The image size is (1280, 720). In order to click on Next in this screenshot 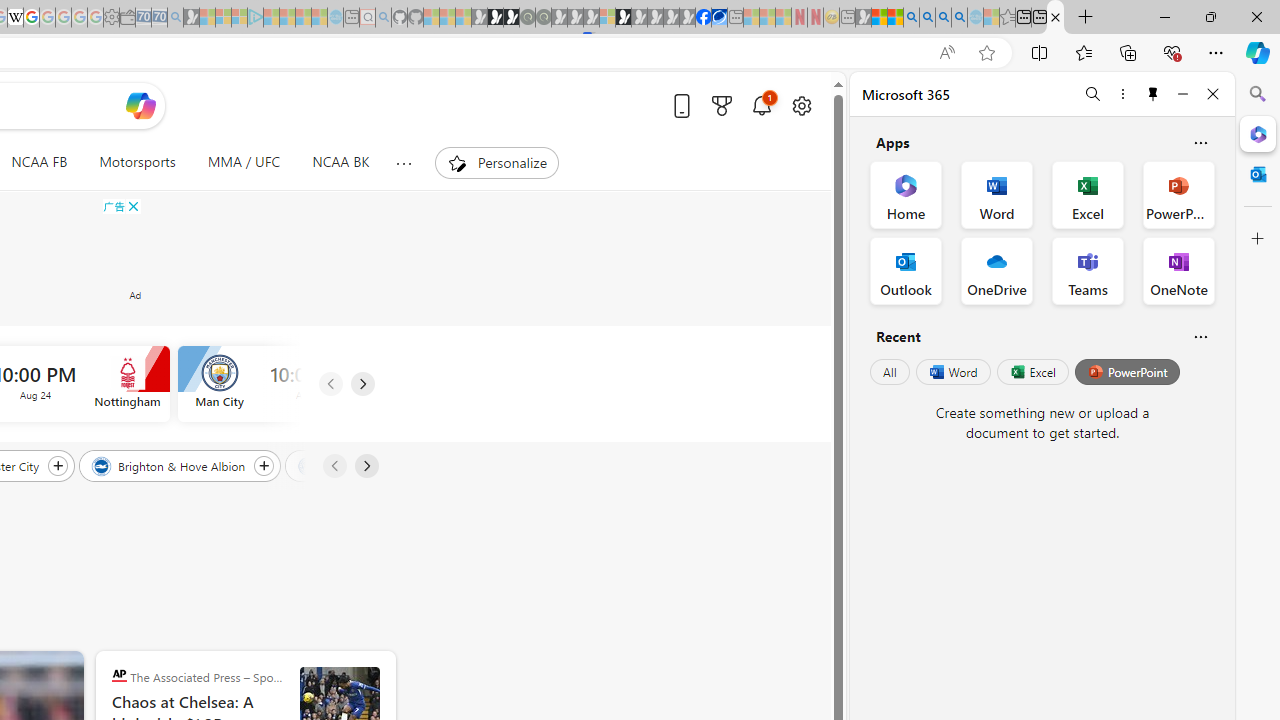, I will do `click(366, 466)`.